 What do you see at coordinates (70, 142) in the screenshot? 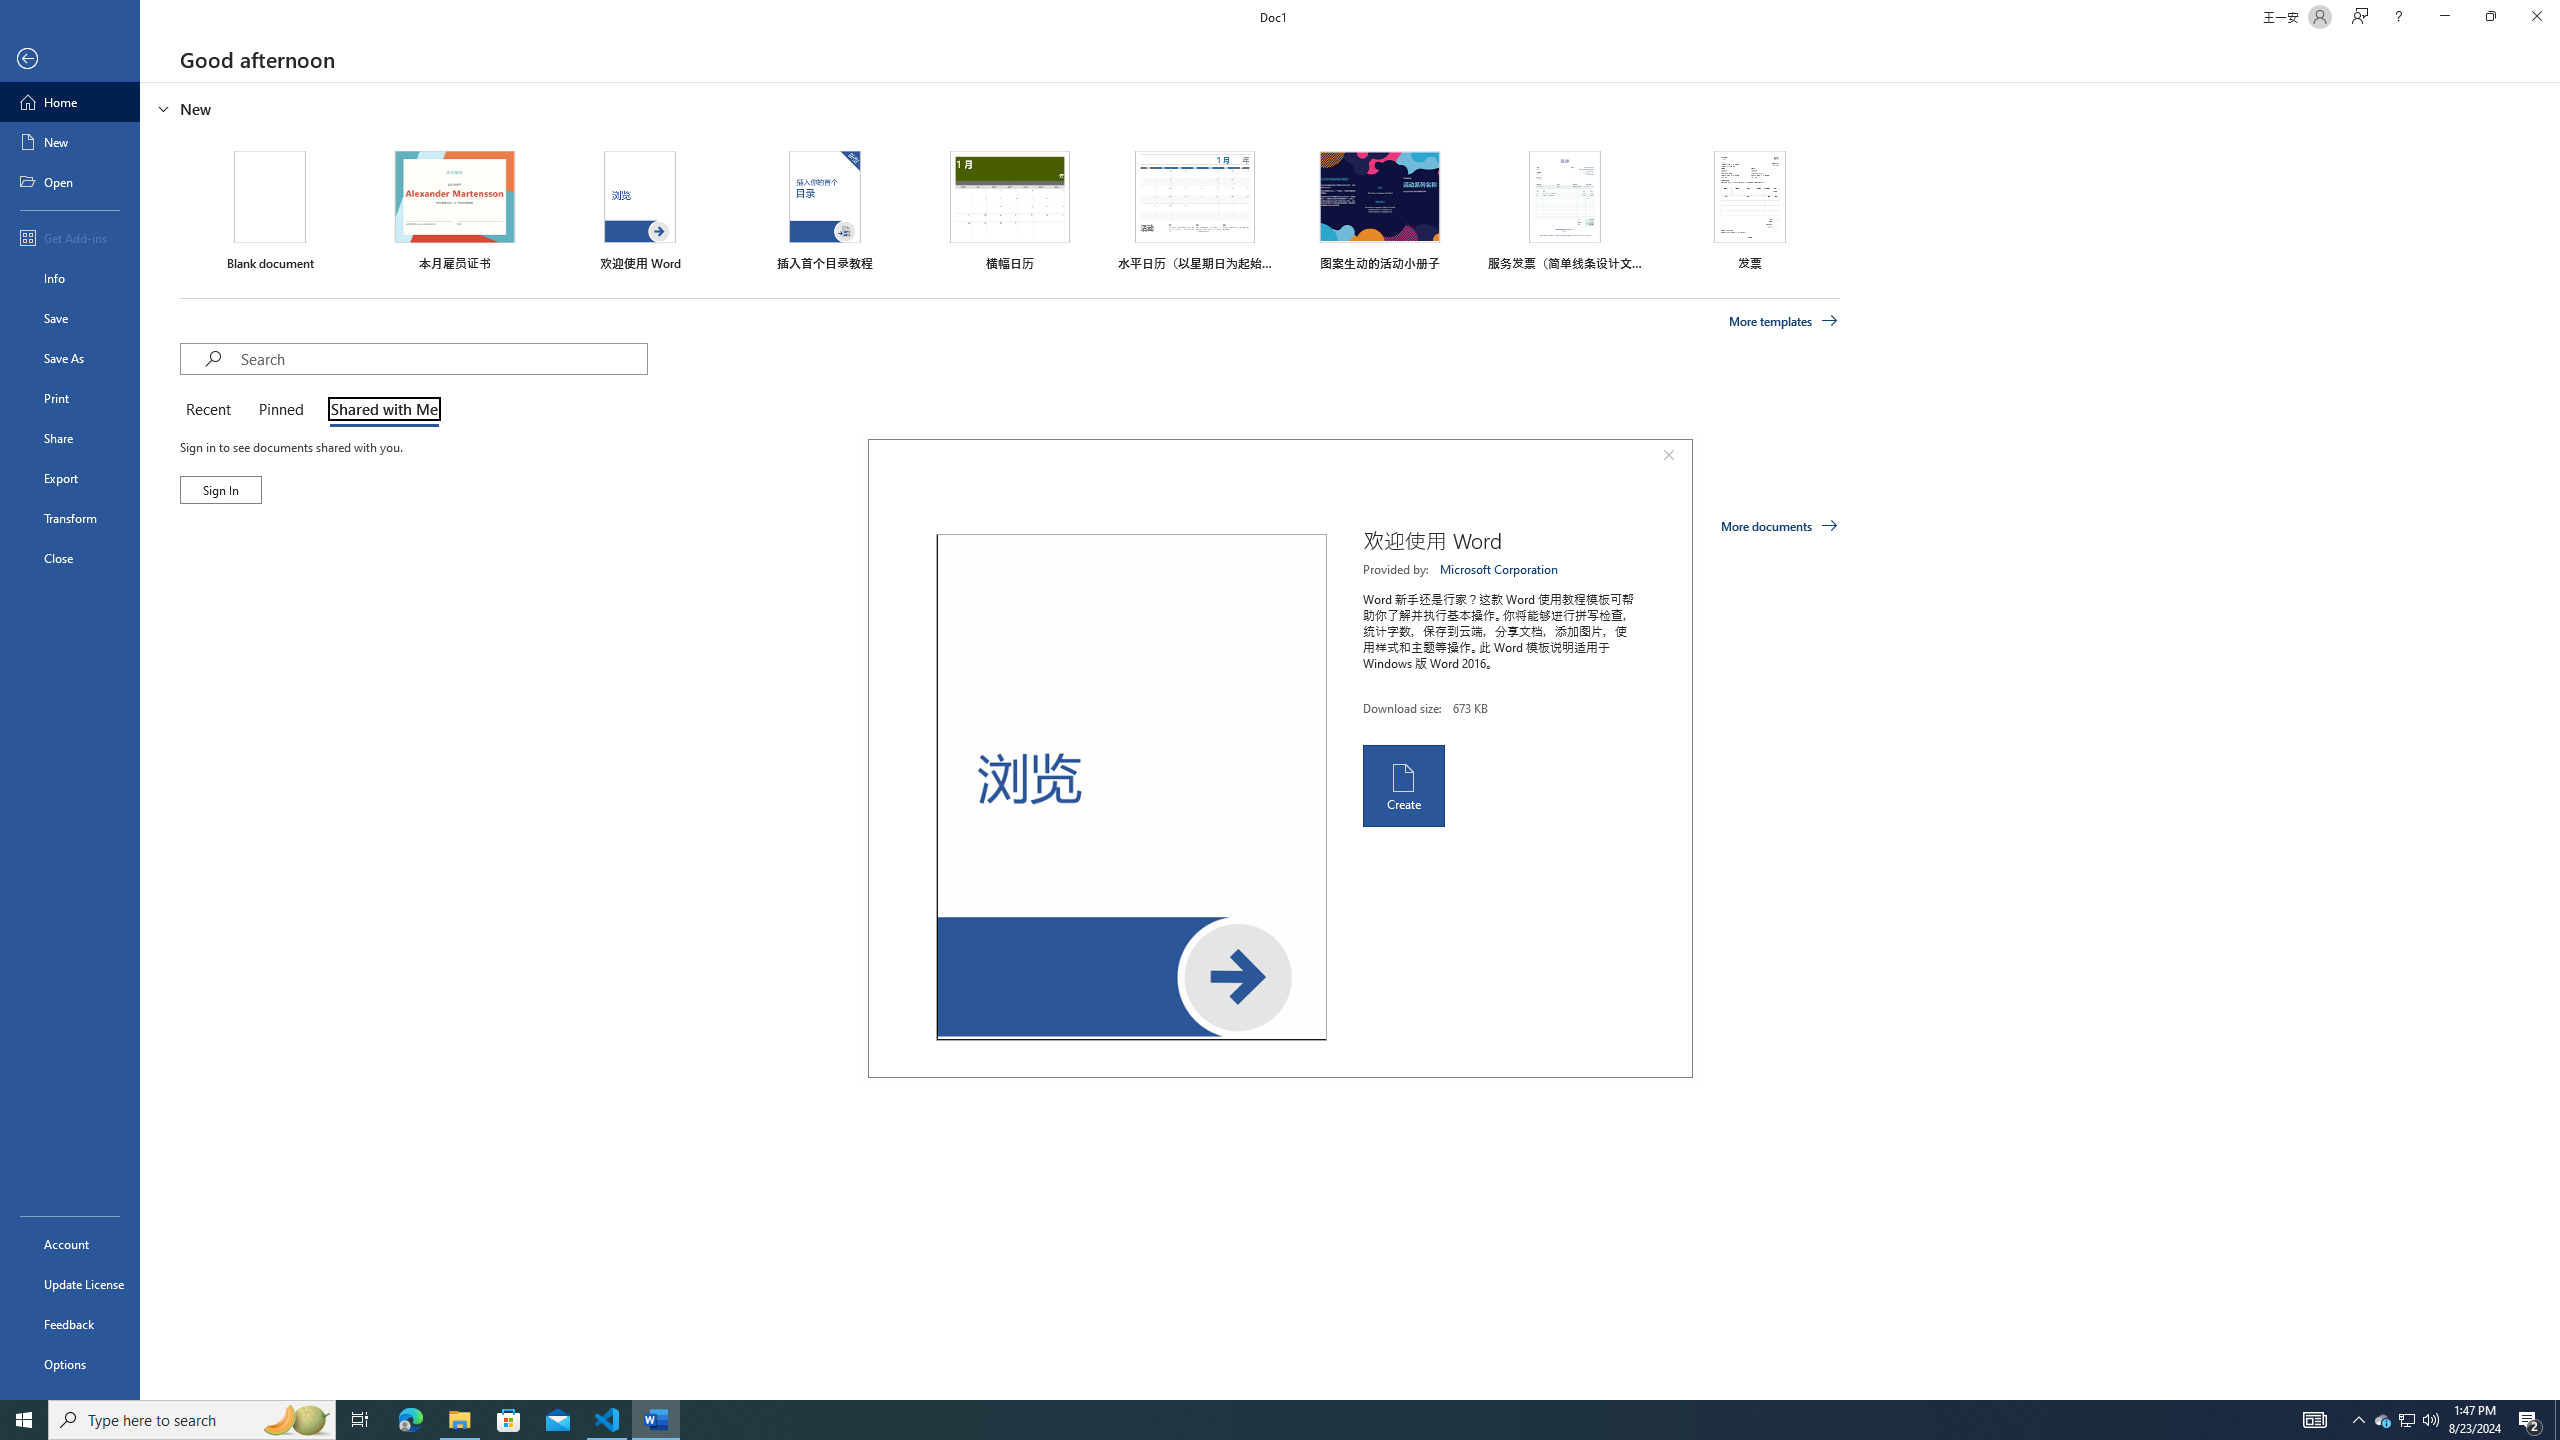
I see `New` at bounding box center [70, 142].